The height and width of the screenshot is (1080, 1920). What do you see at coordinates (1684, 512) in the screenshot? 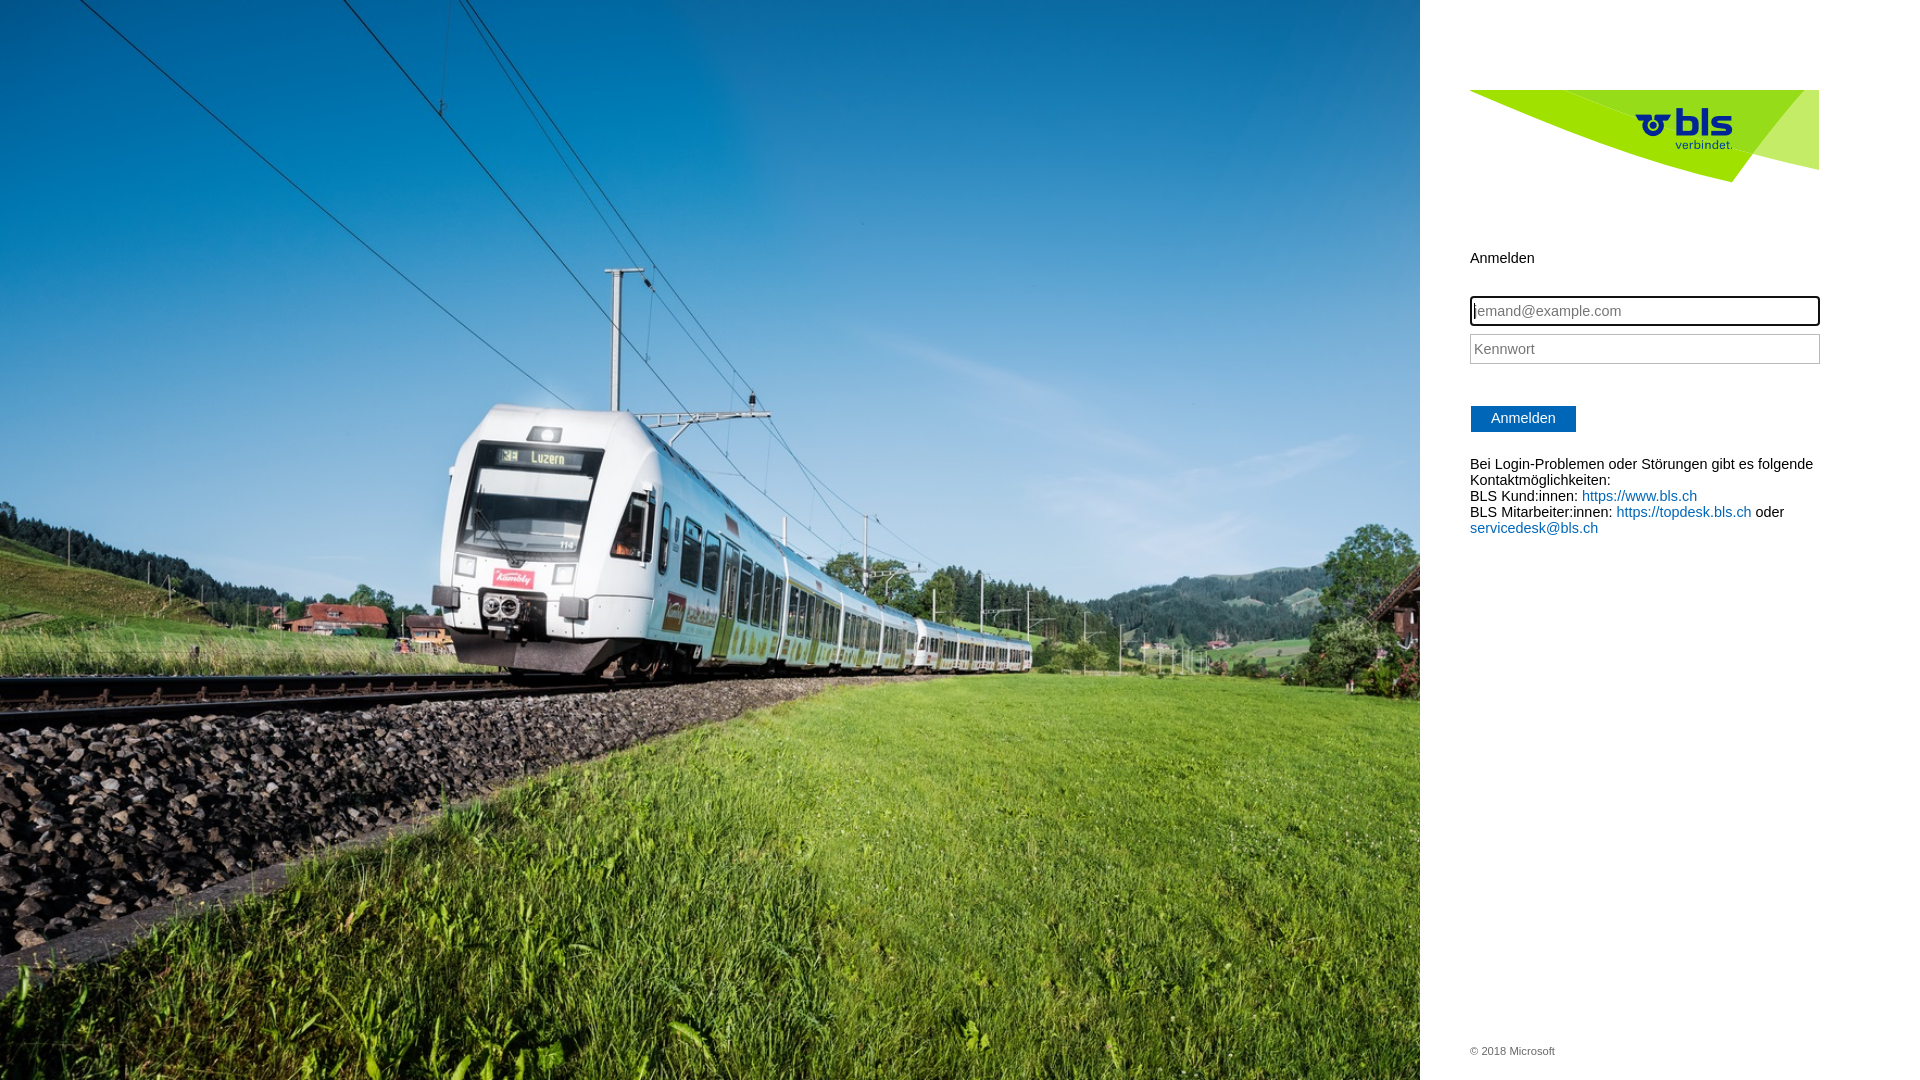
I see `https://topdesk.bls.ch` at bounding box center [1684, 512].